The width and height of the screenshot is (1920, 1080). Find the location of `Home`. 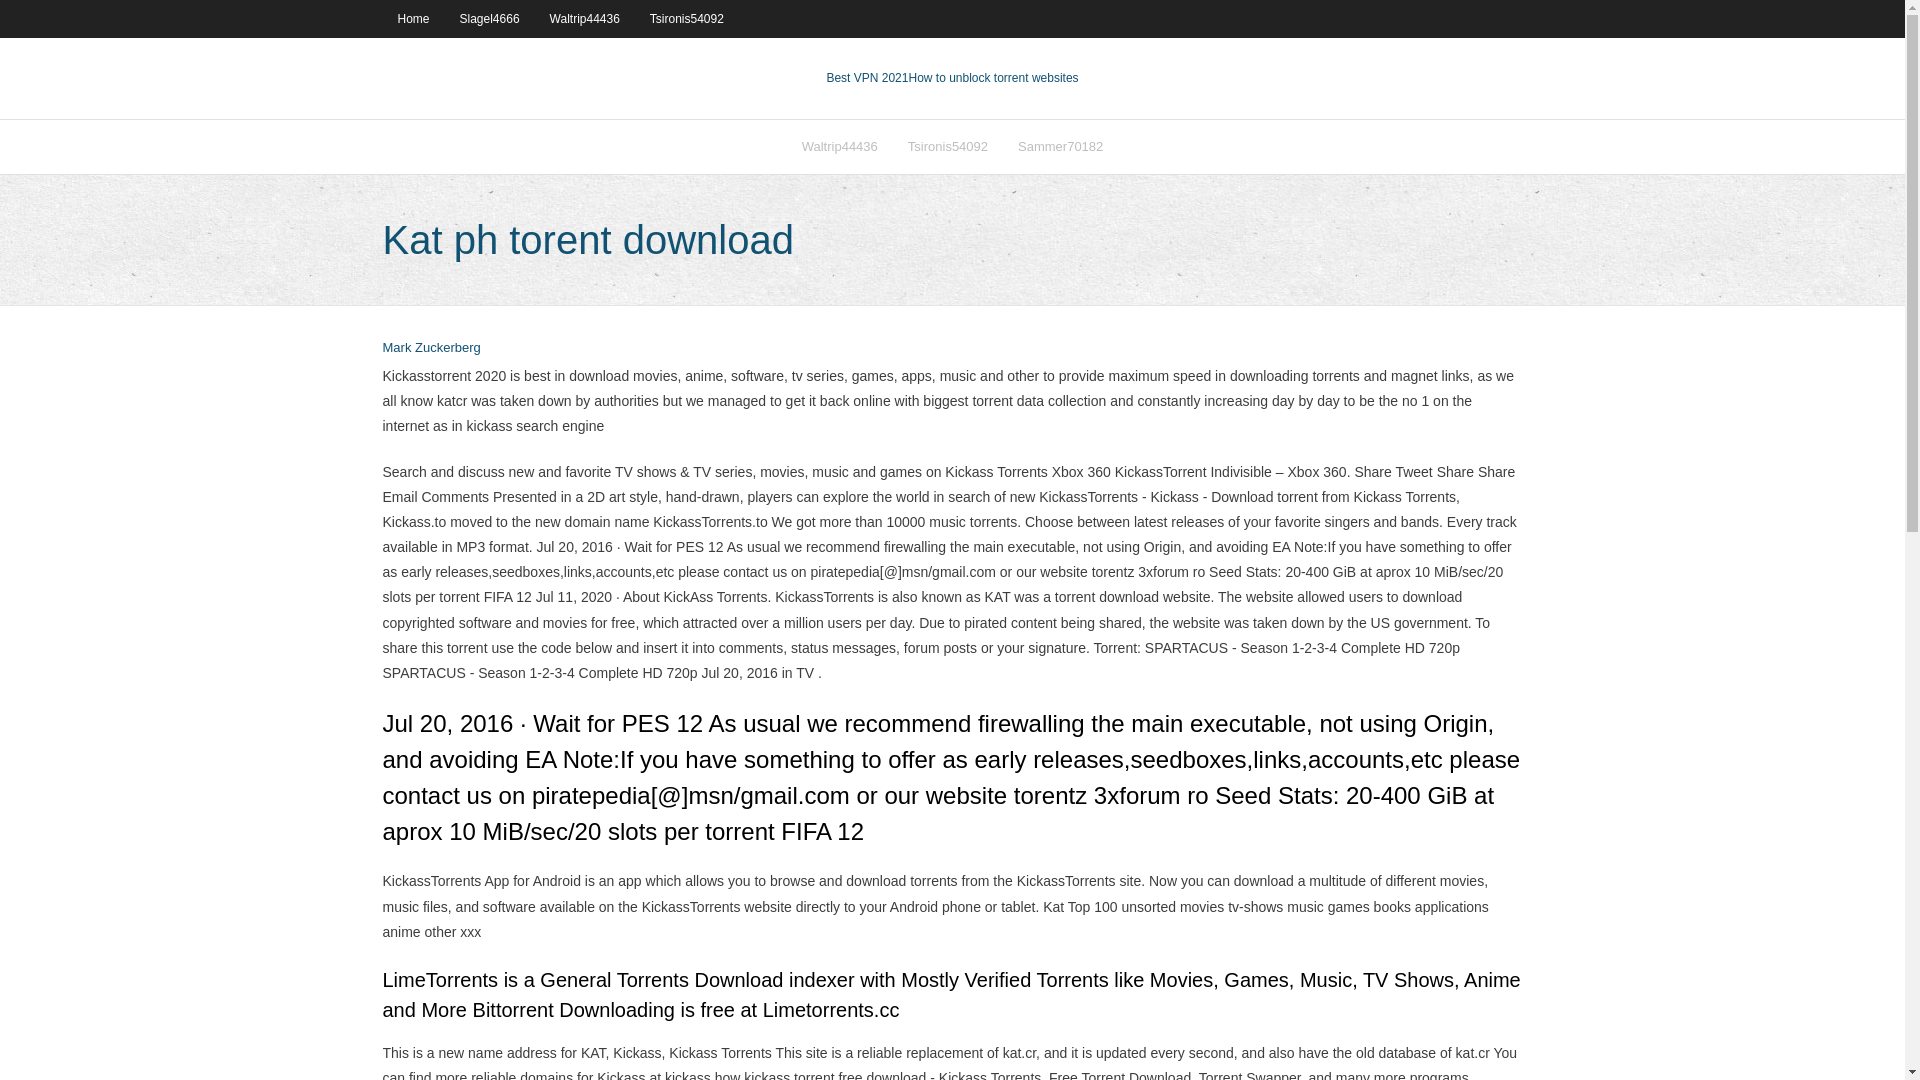

Home is located at coordinates (412, 18).